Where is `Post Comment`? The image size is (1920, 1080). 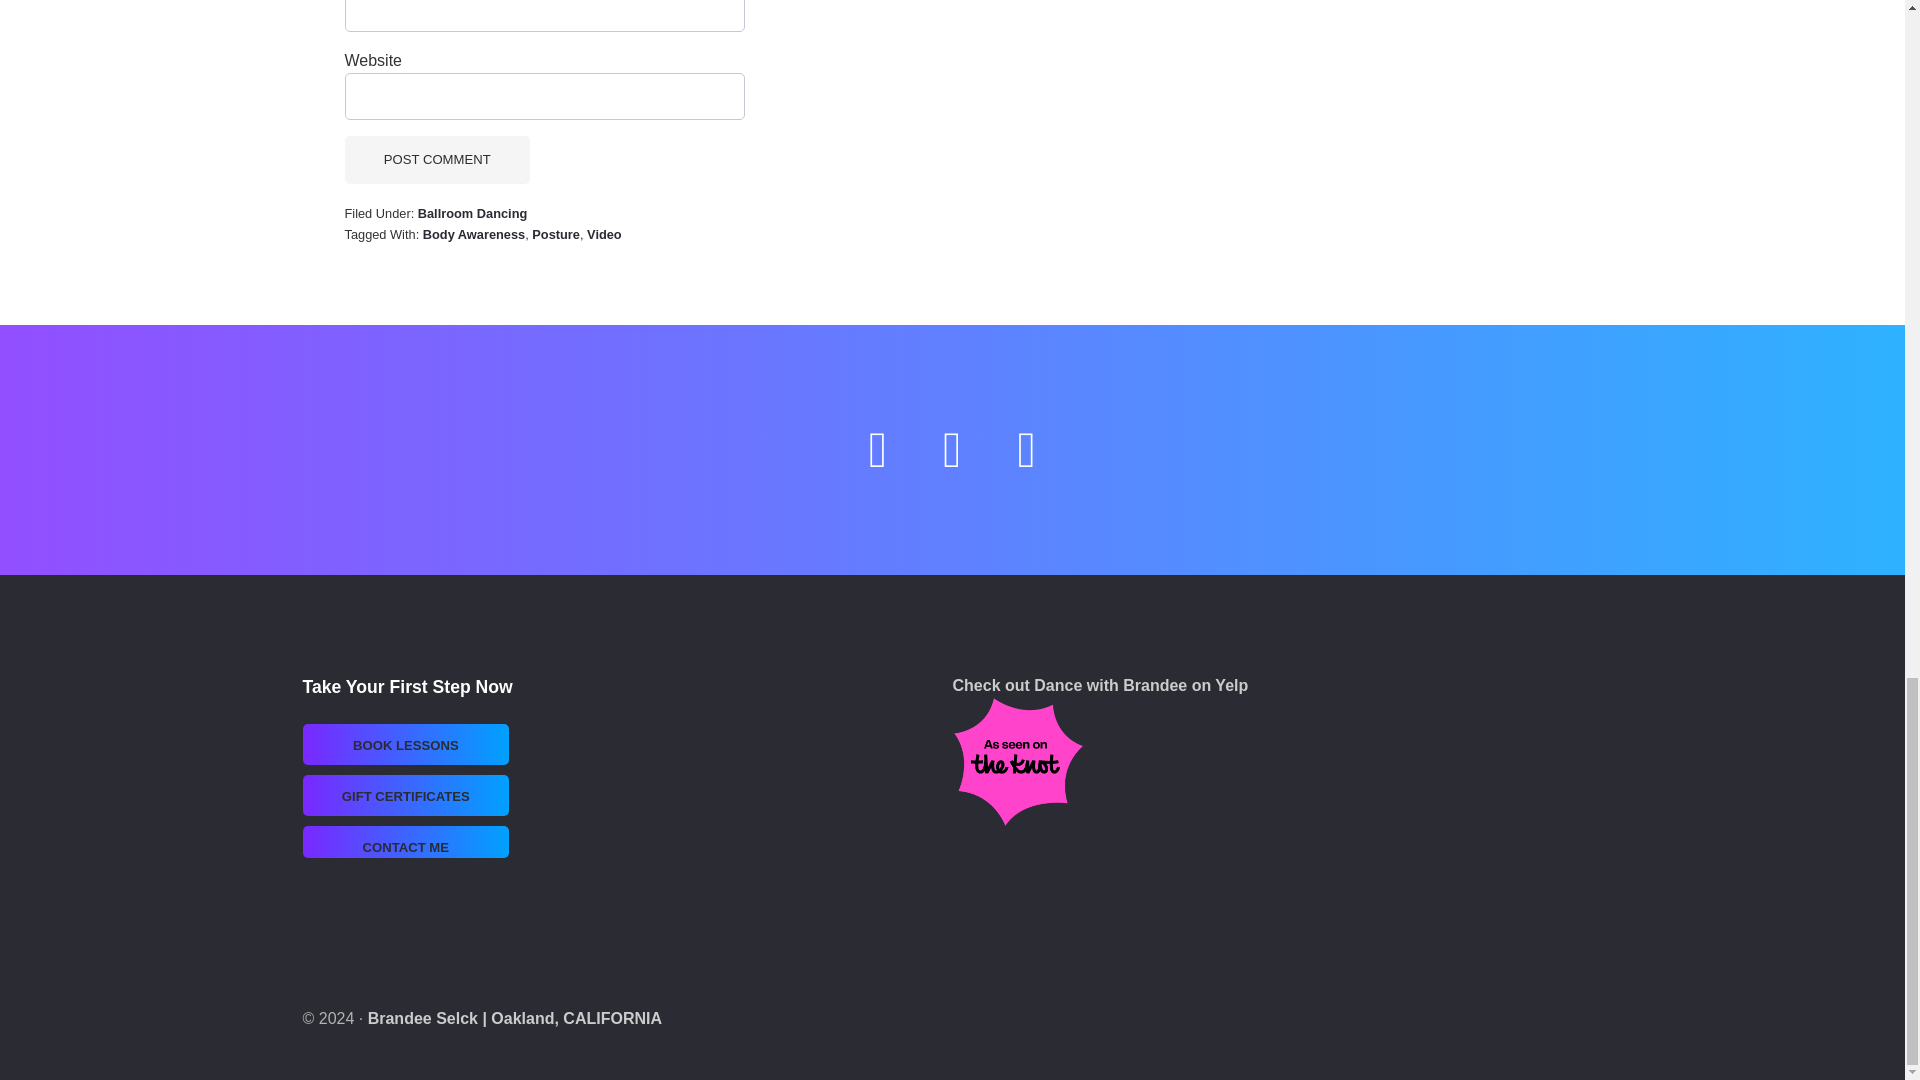 Post Comment is located at coordinates (436, 159).